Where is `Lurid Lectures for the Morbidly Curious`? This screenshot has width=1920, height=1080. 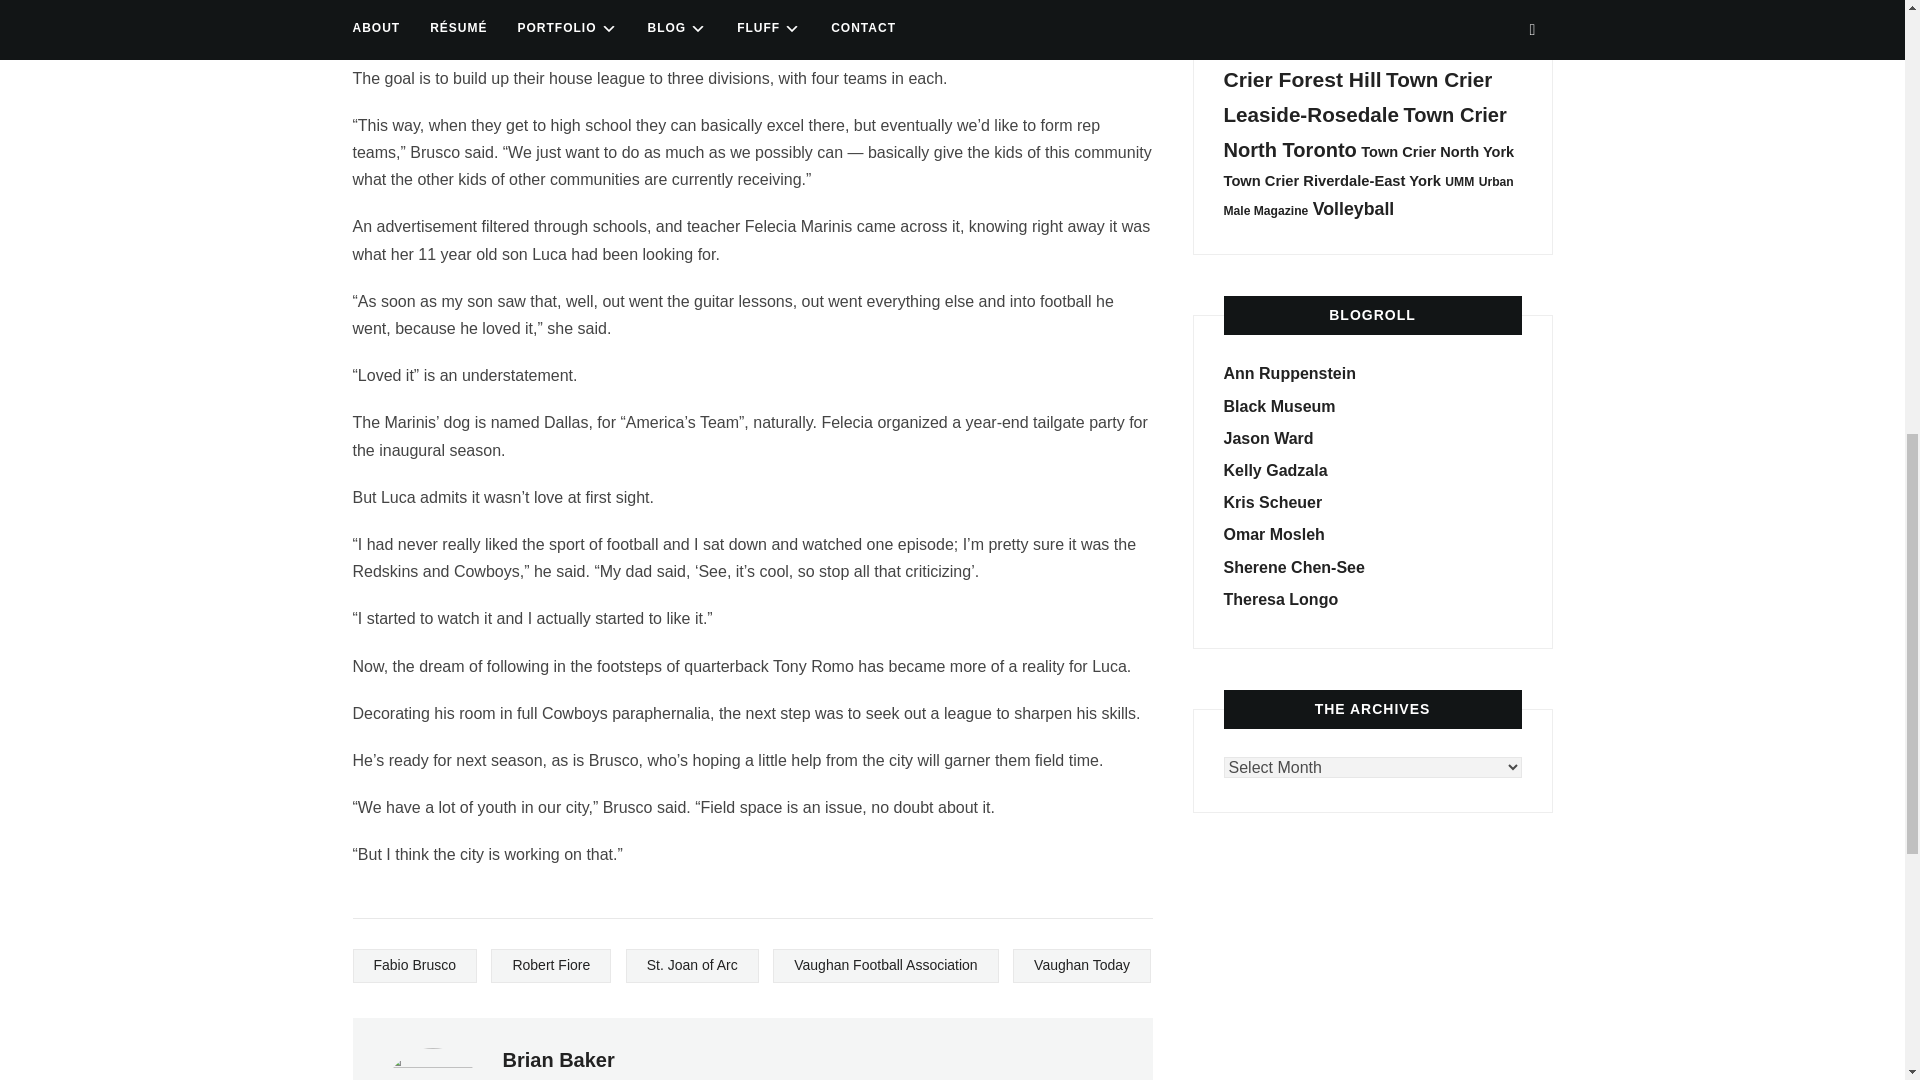
Lurid Lectures for the Morbidly Curious is located at coordinates (1280, 406).